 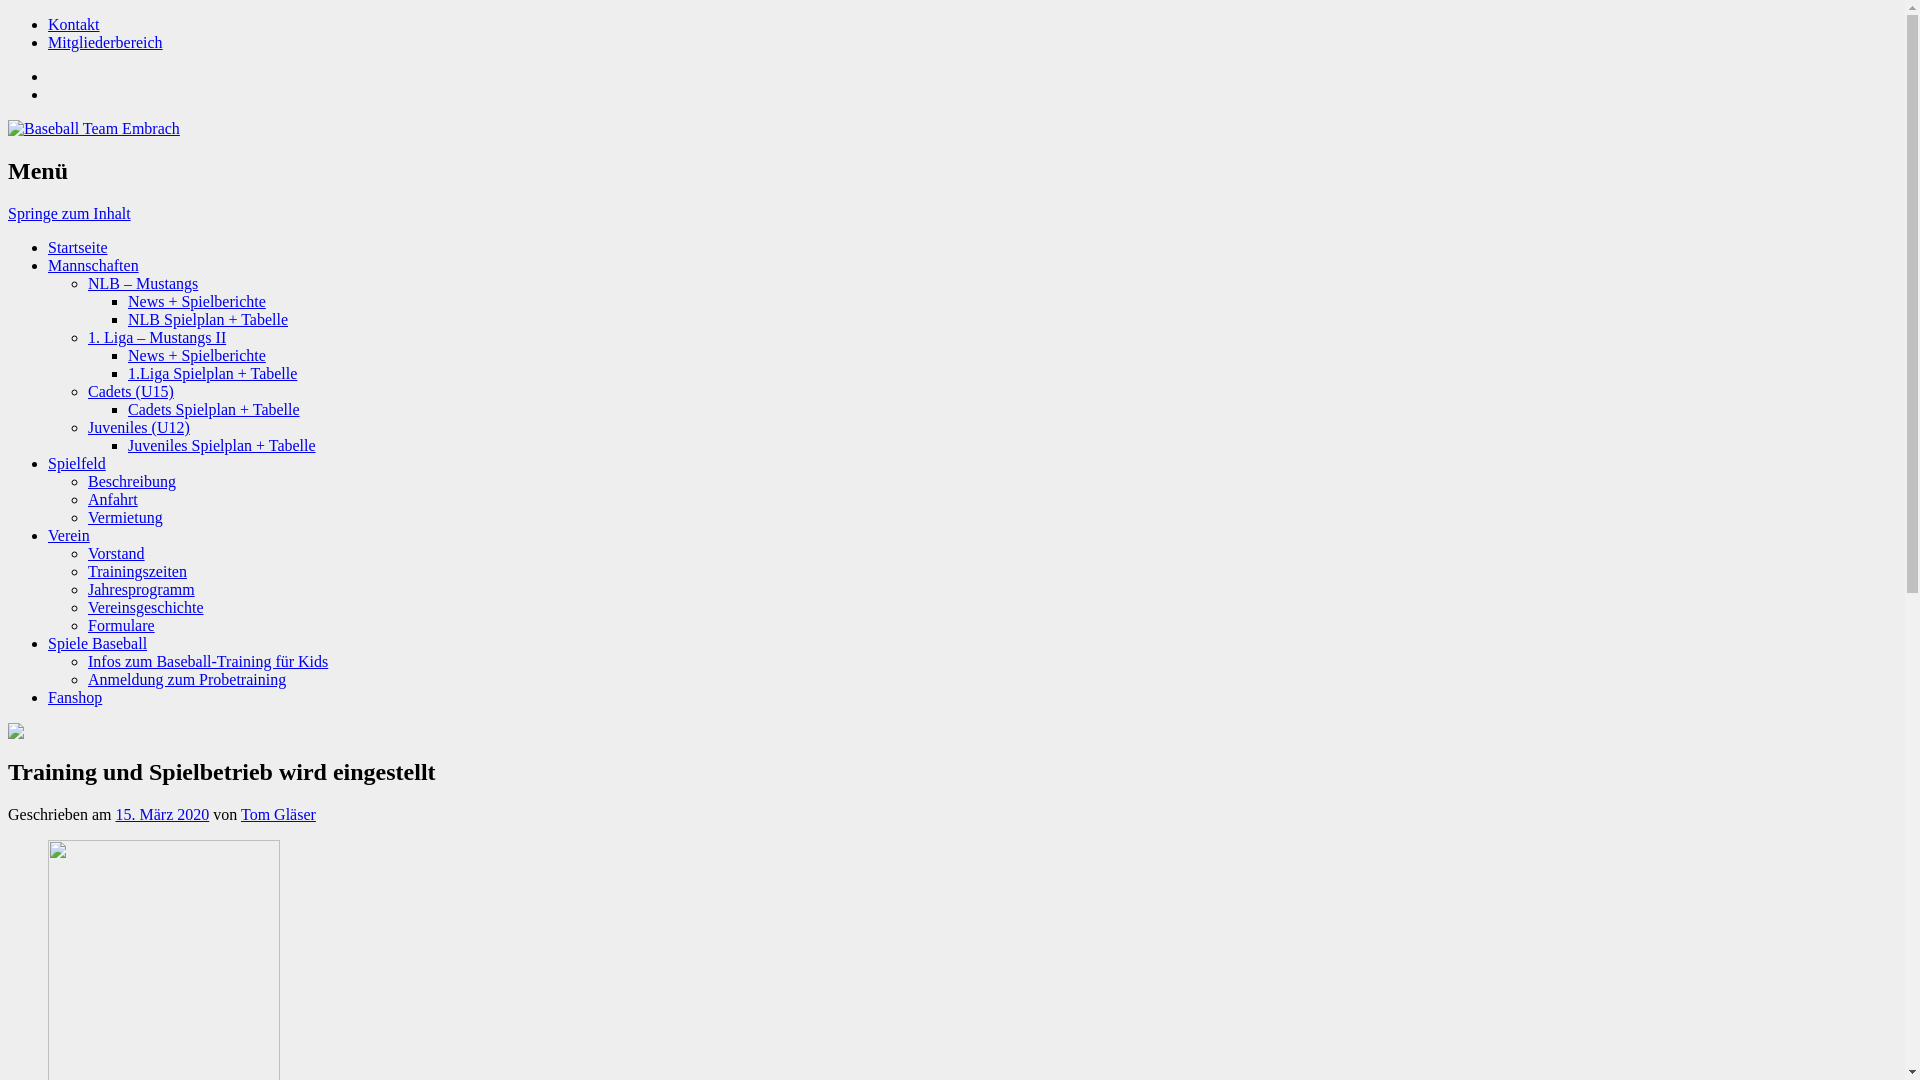 I want to click on Formulare, so click(x=122, y=626).